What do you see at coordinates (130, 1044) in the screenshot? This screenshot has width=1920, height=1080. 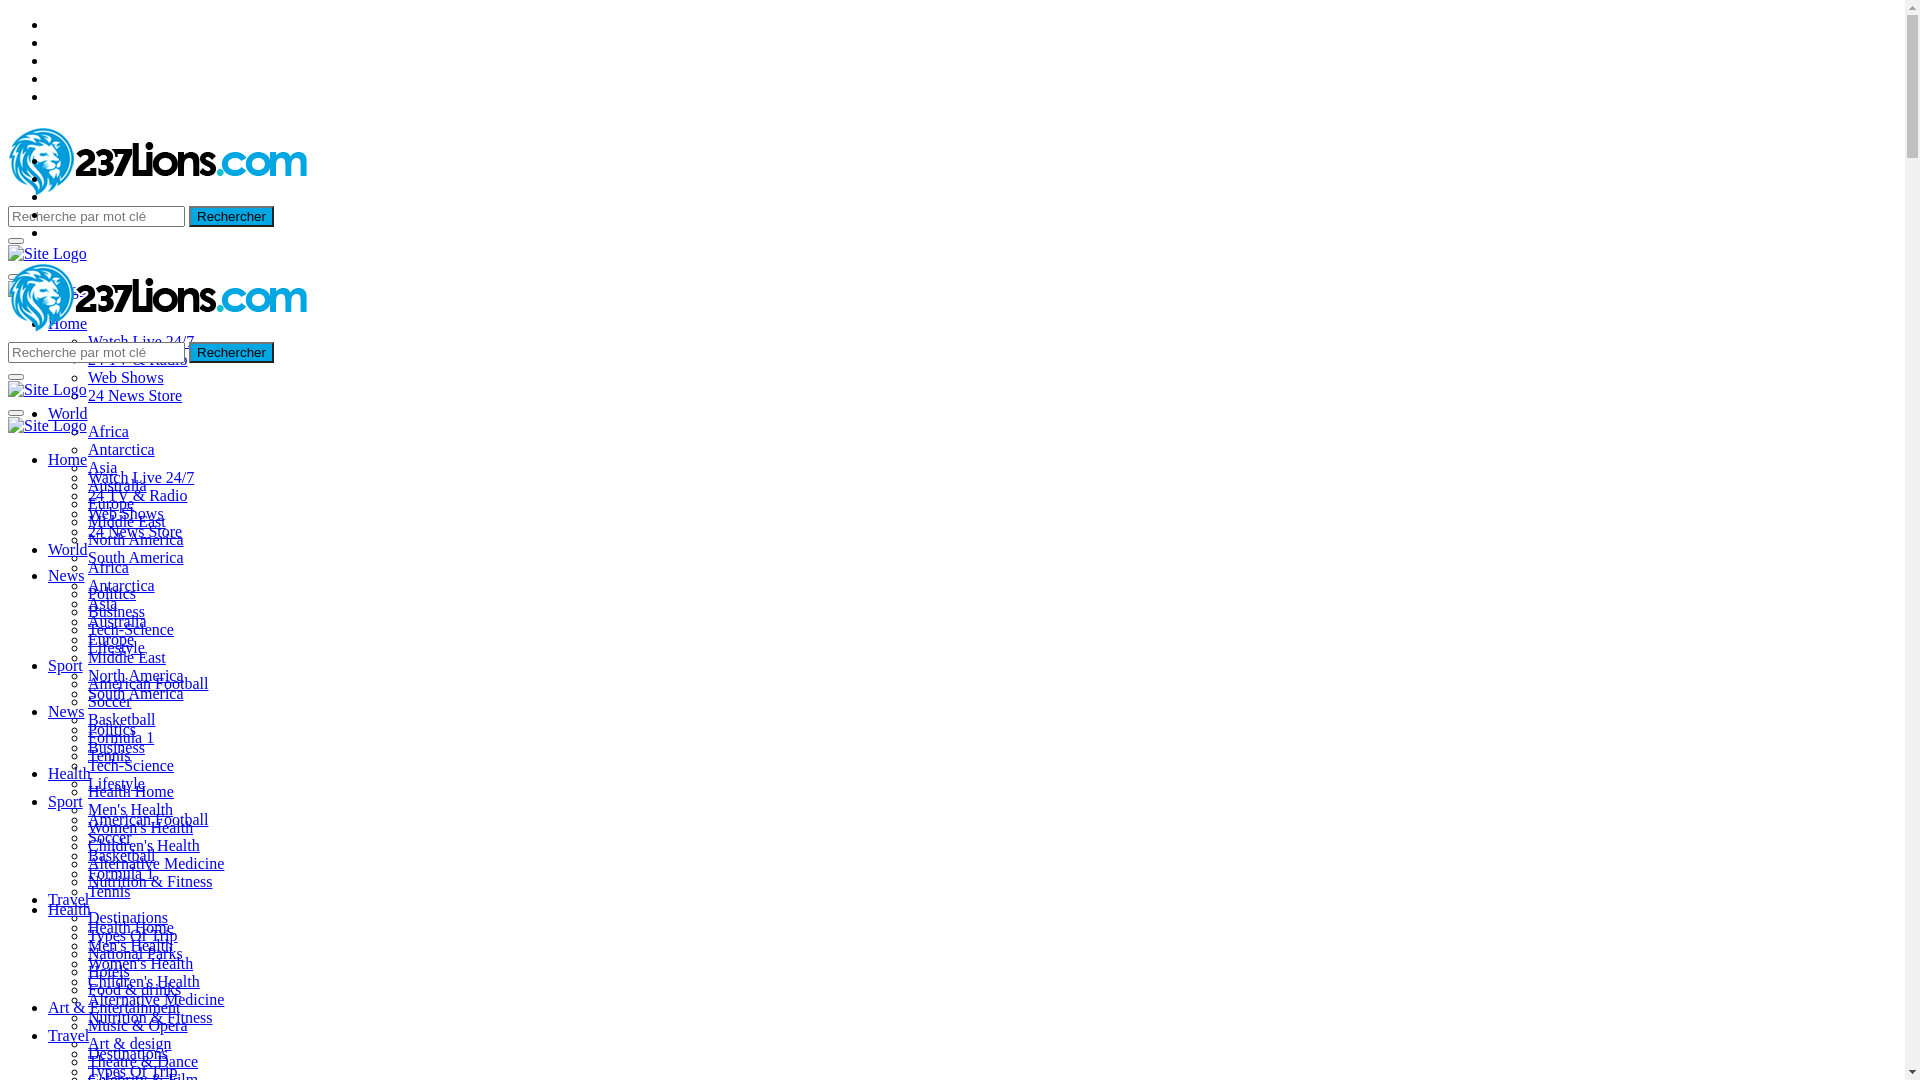 I see `Art & design` at bounding box center [130, 1044].